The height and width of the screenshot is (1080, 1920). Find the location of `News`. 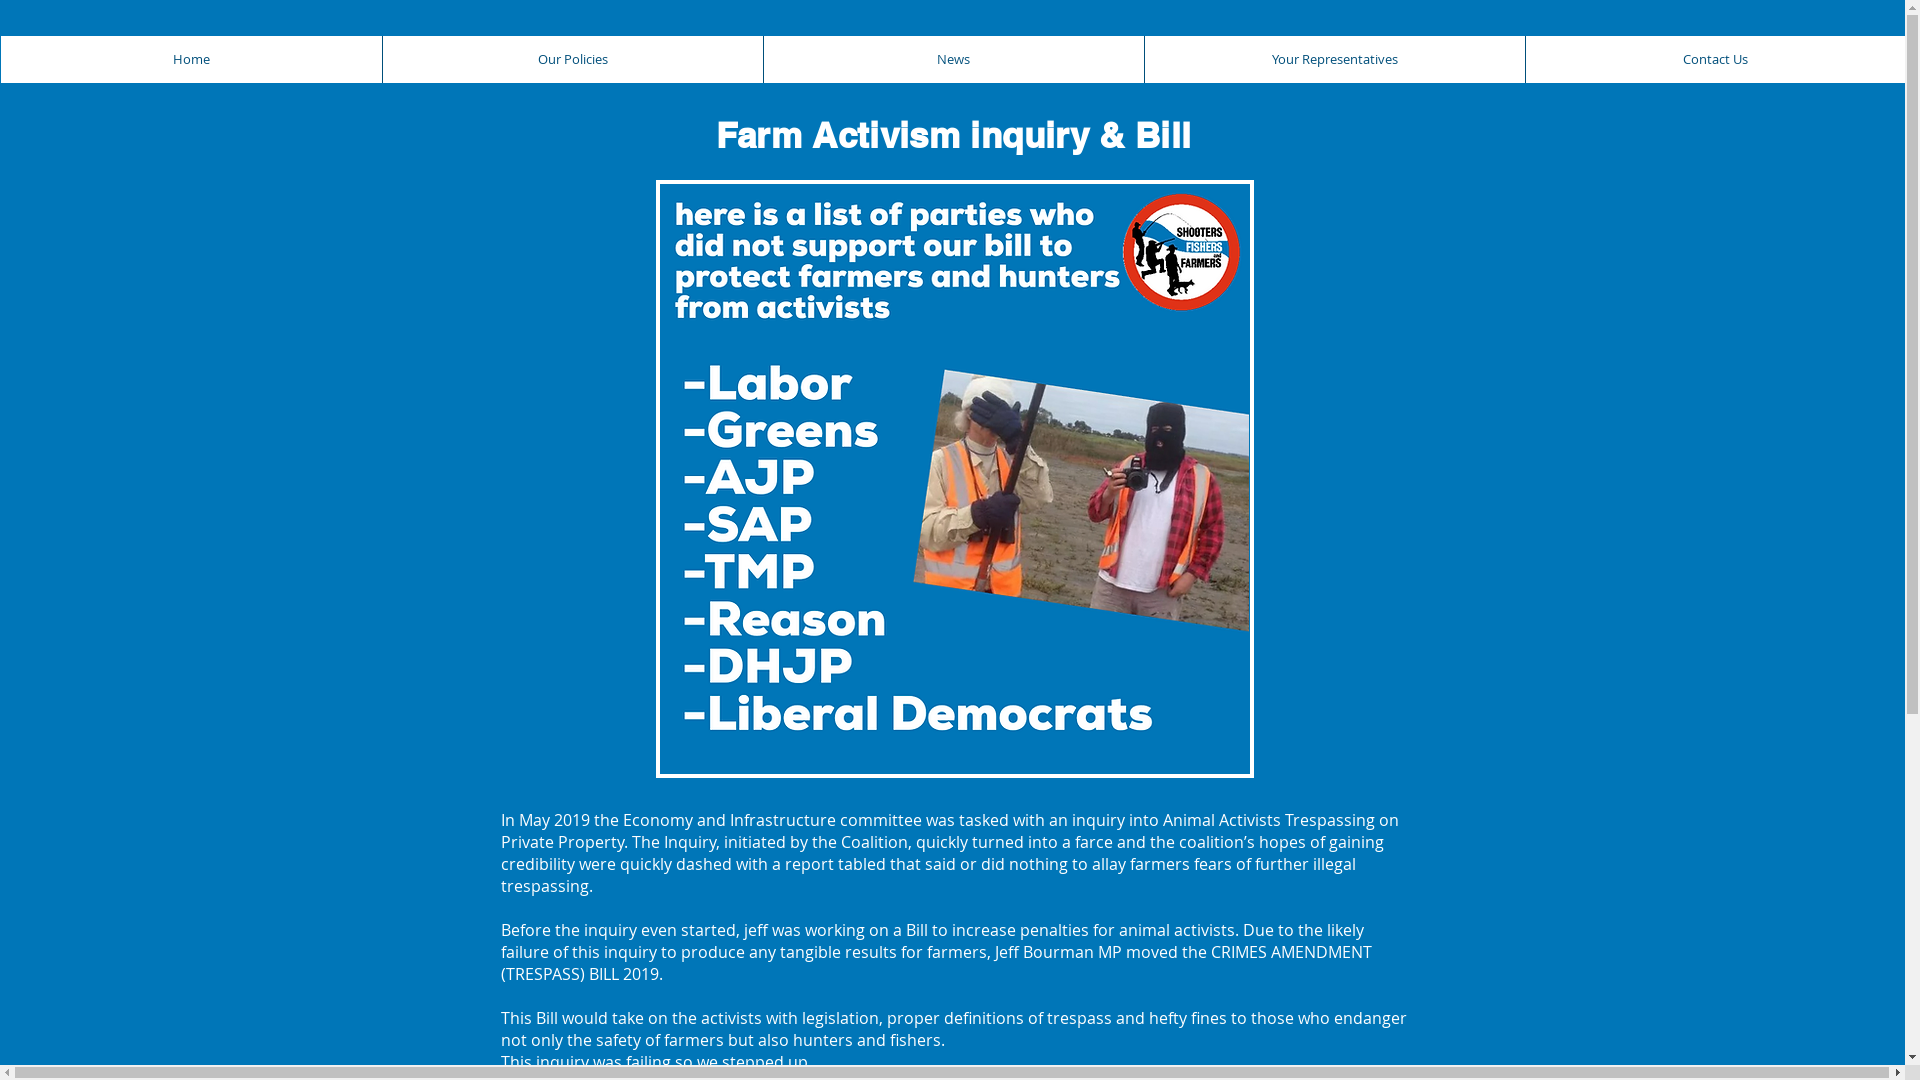

News is located at coordinates (952, 60).